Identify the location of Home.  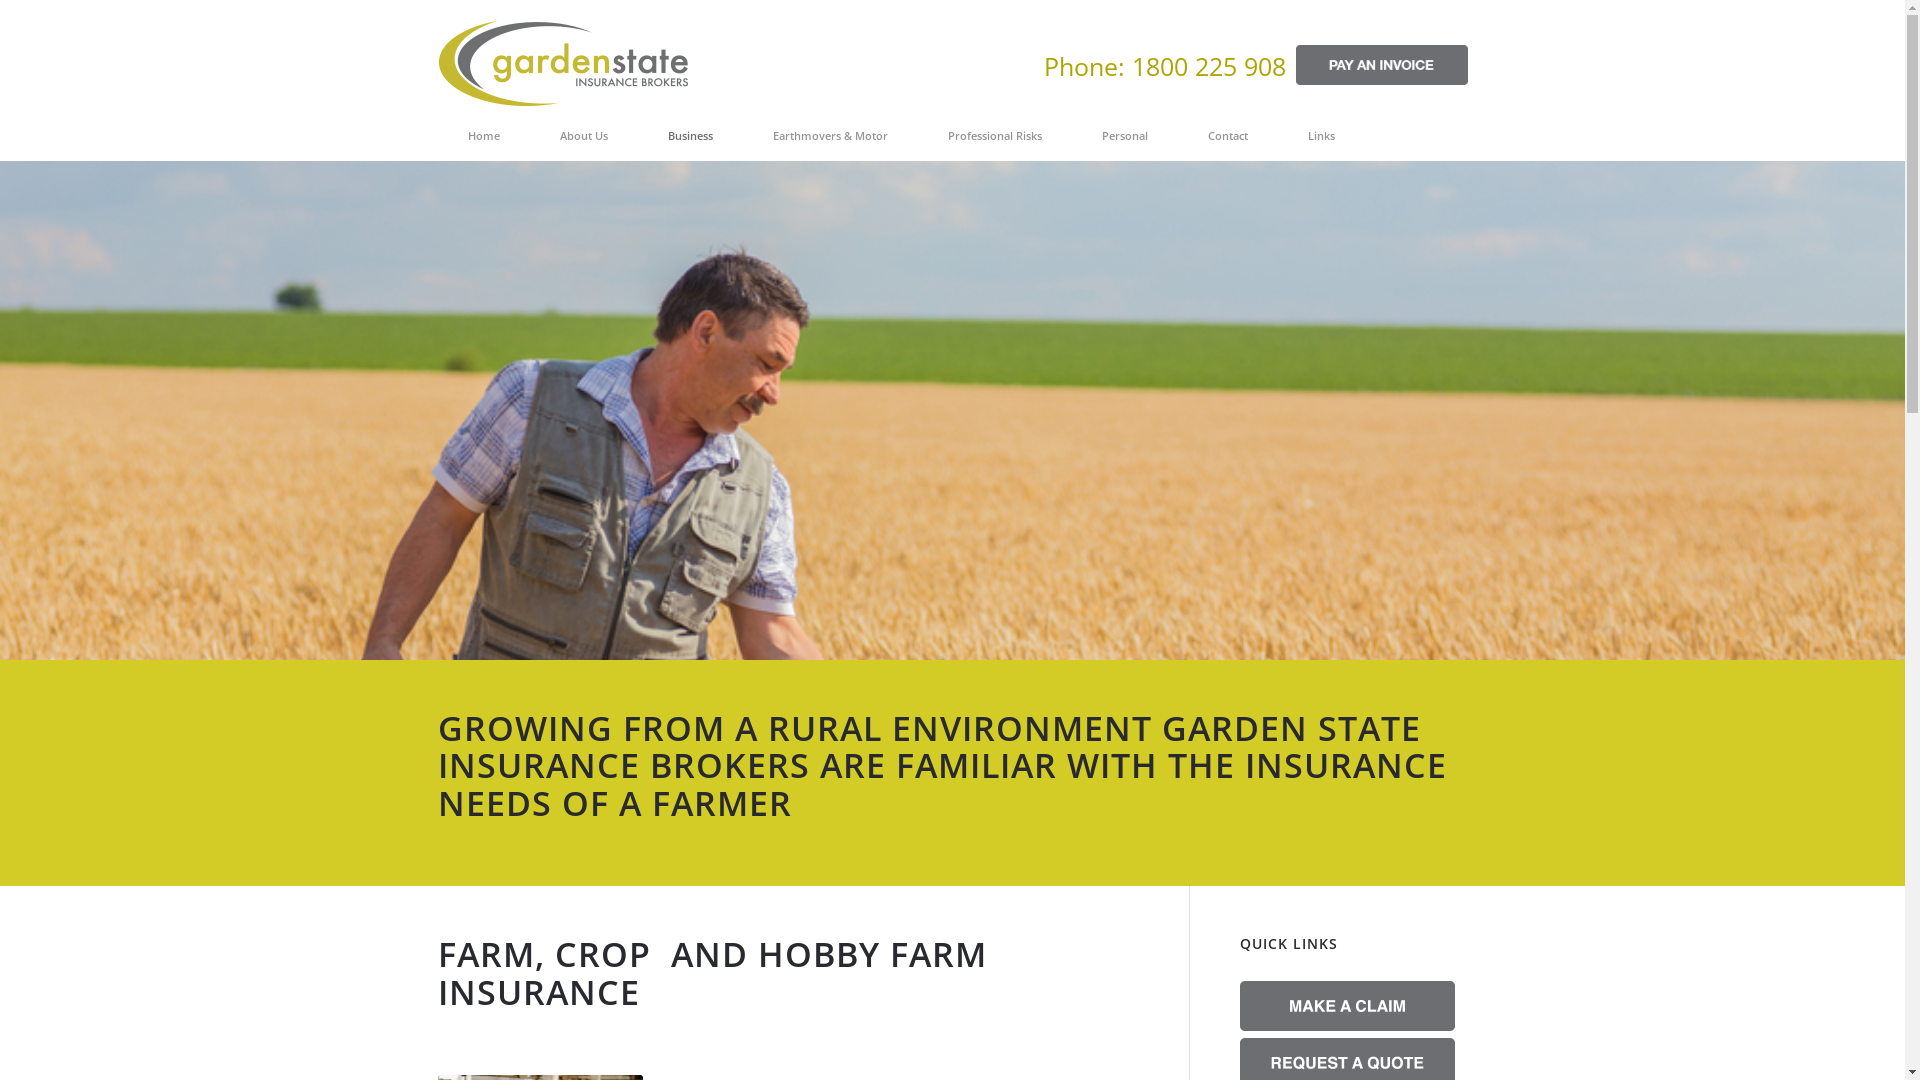
(484, 136).